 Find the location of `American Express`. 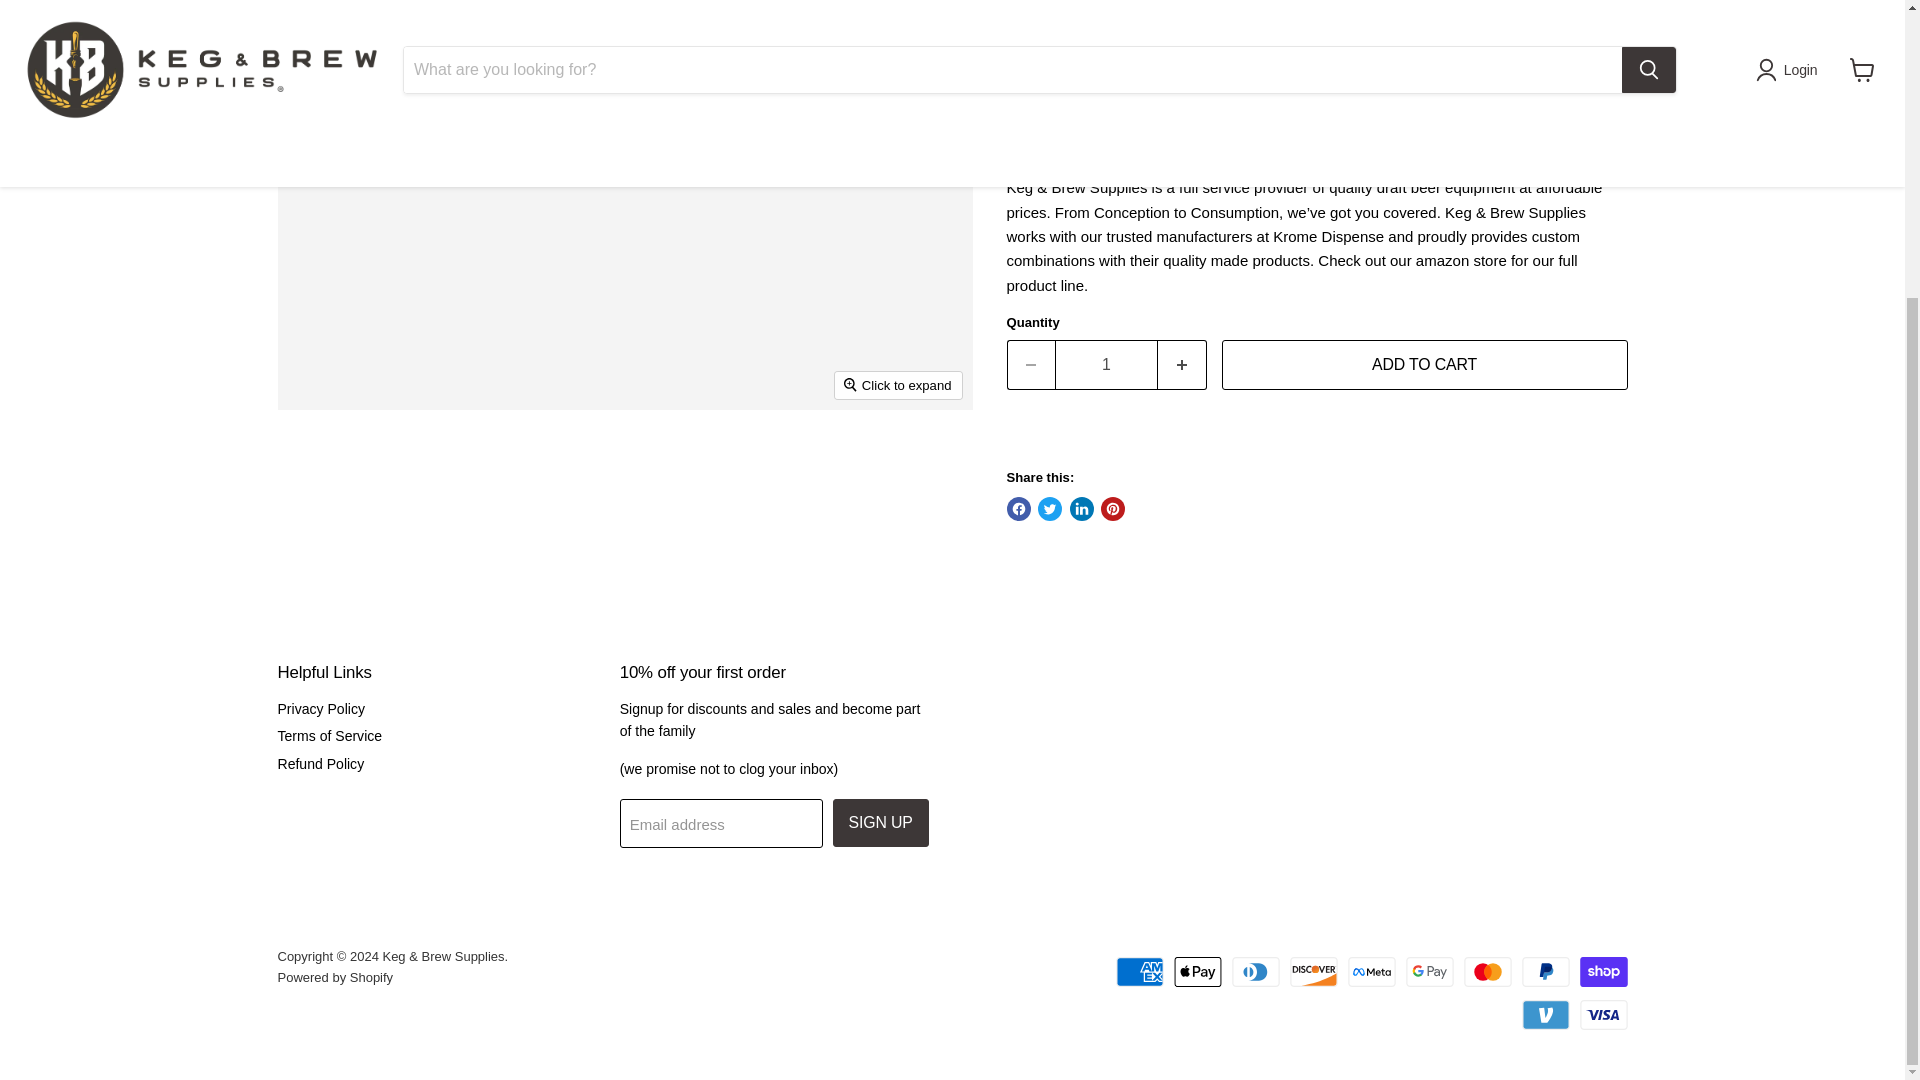

American Express is located at coordinates (1139, 972).